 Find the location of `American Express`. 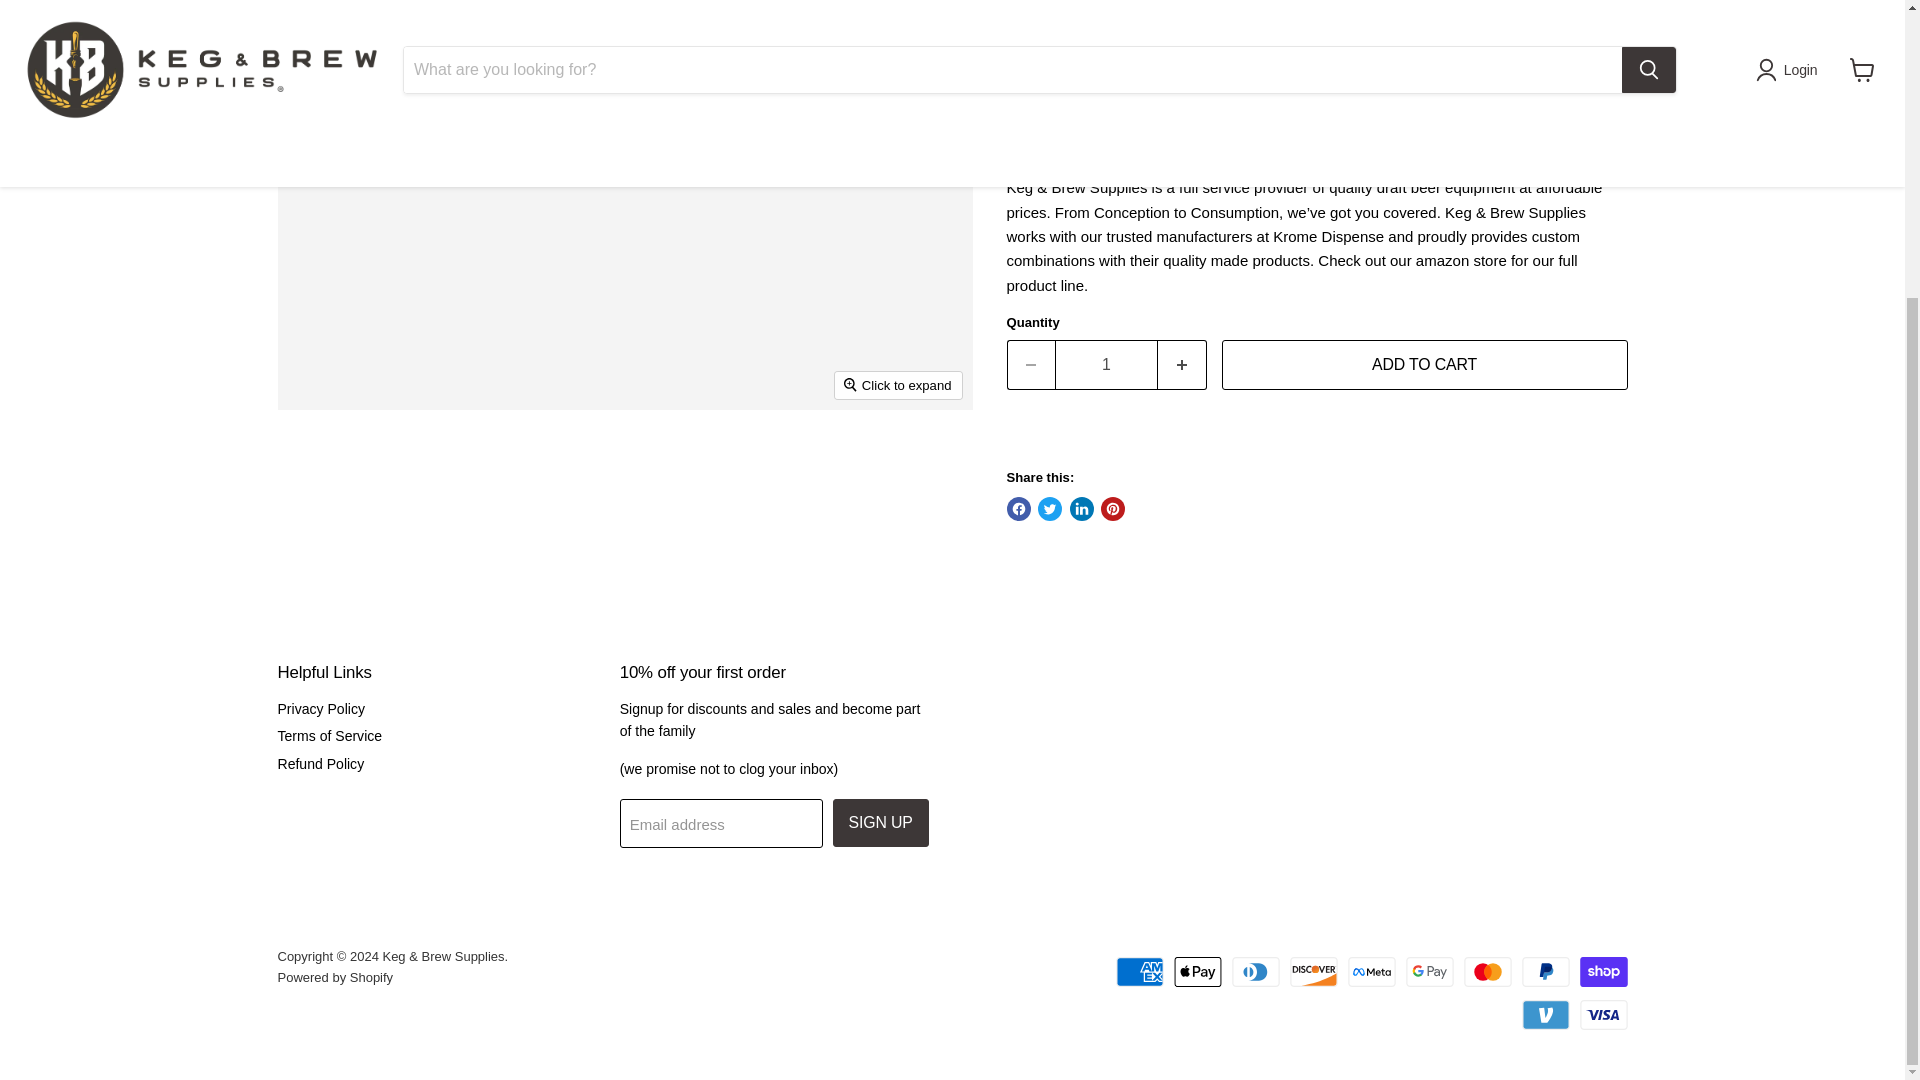

American Express is located at coordinates (1139, 972).